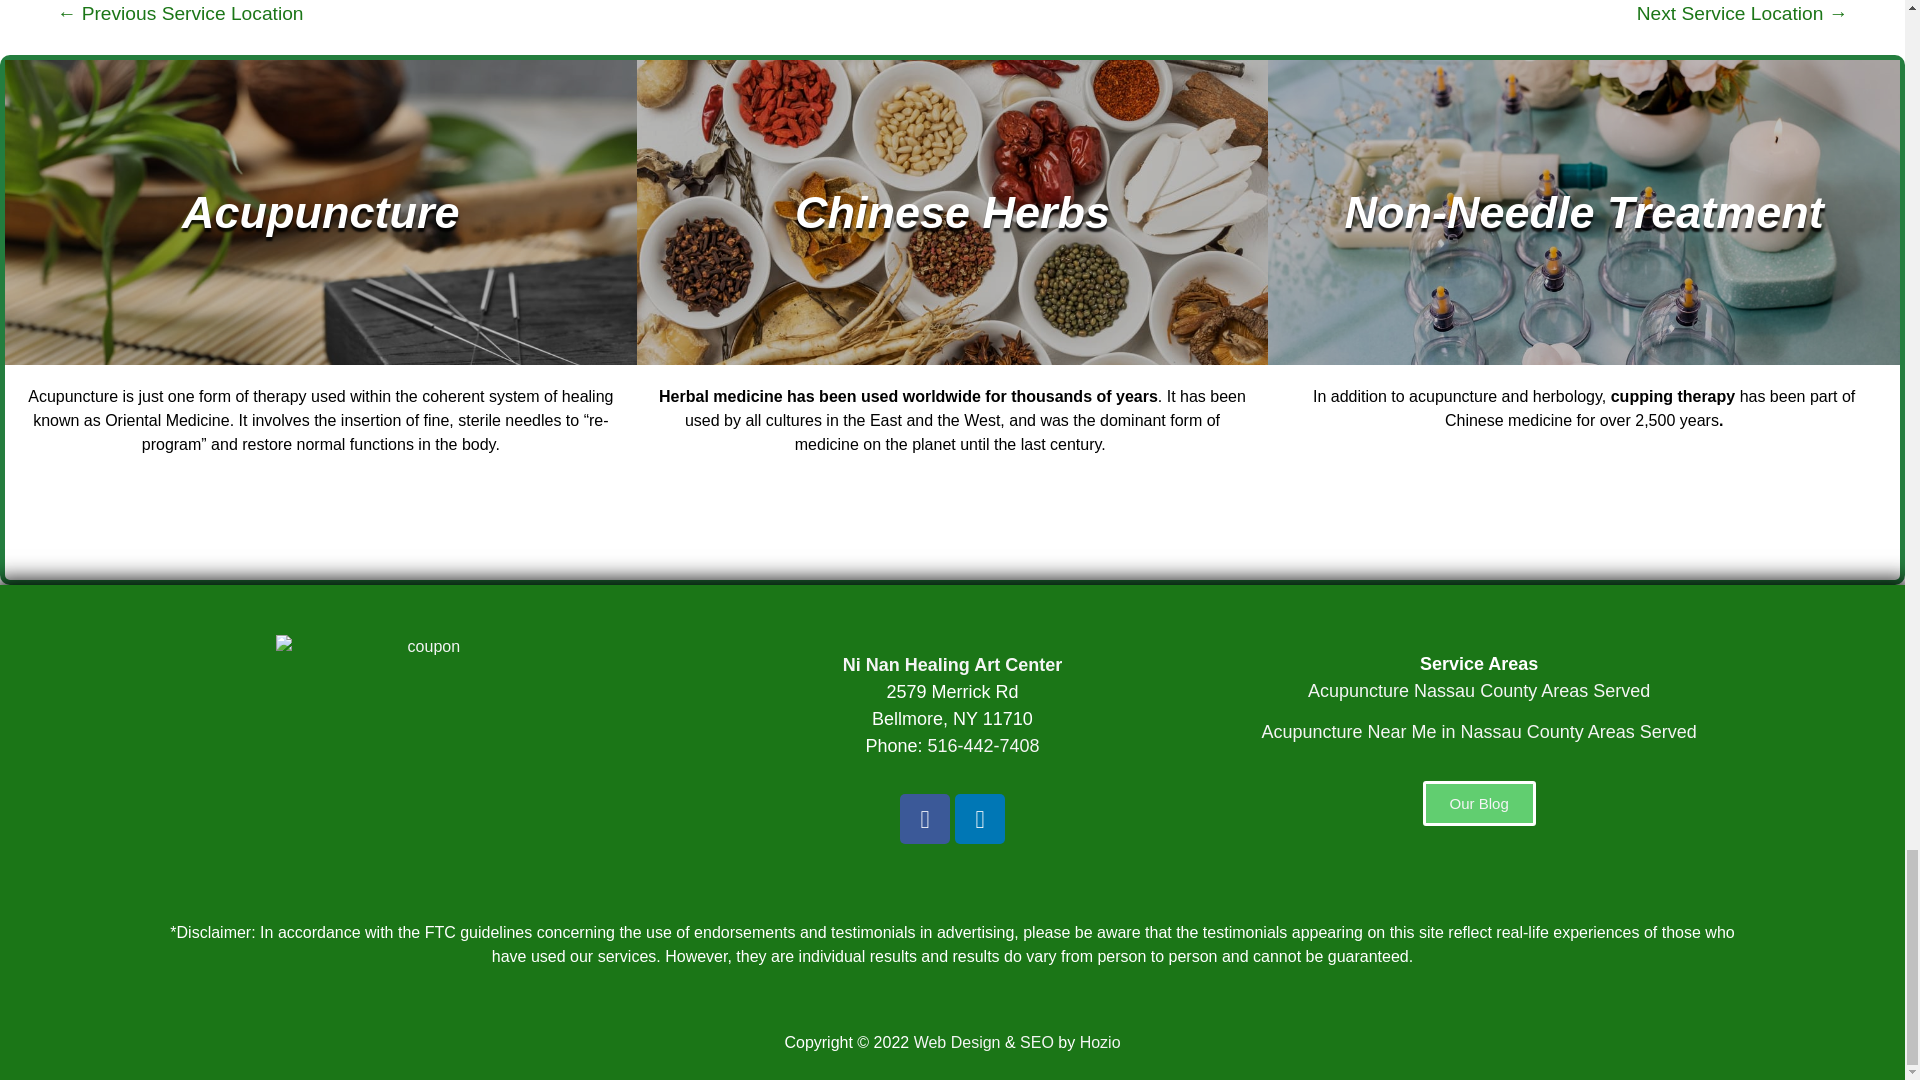 Image resolution: width=1920 pixels, height=1080 pixels. Describe the element at coordinates (982, 746) in the screenshot. I see `516-442-7408` at that location.